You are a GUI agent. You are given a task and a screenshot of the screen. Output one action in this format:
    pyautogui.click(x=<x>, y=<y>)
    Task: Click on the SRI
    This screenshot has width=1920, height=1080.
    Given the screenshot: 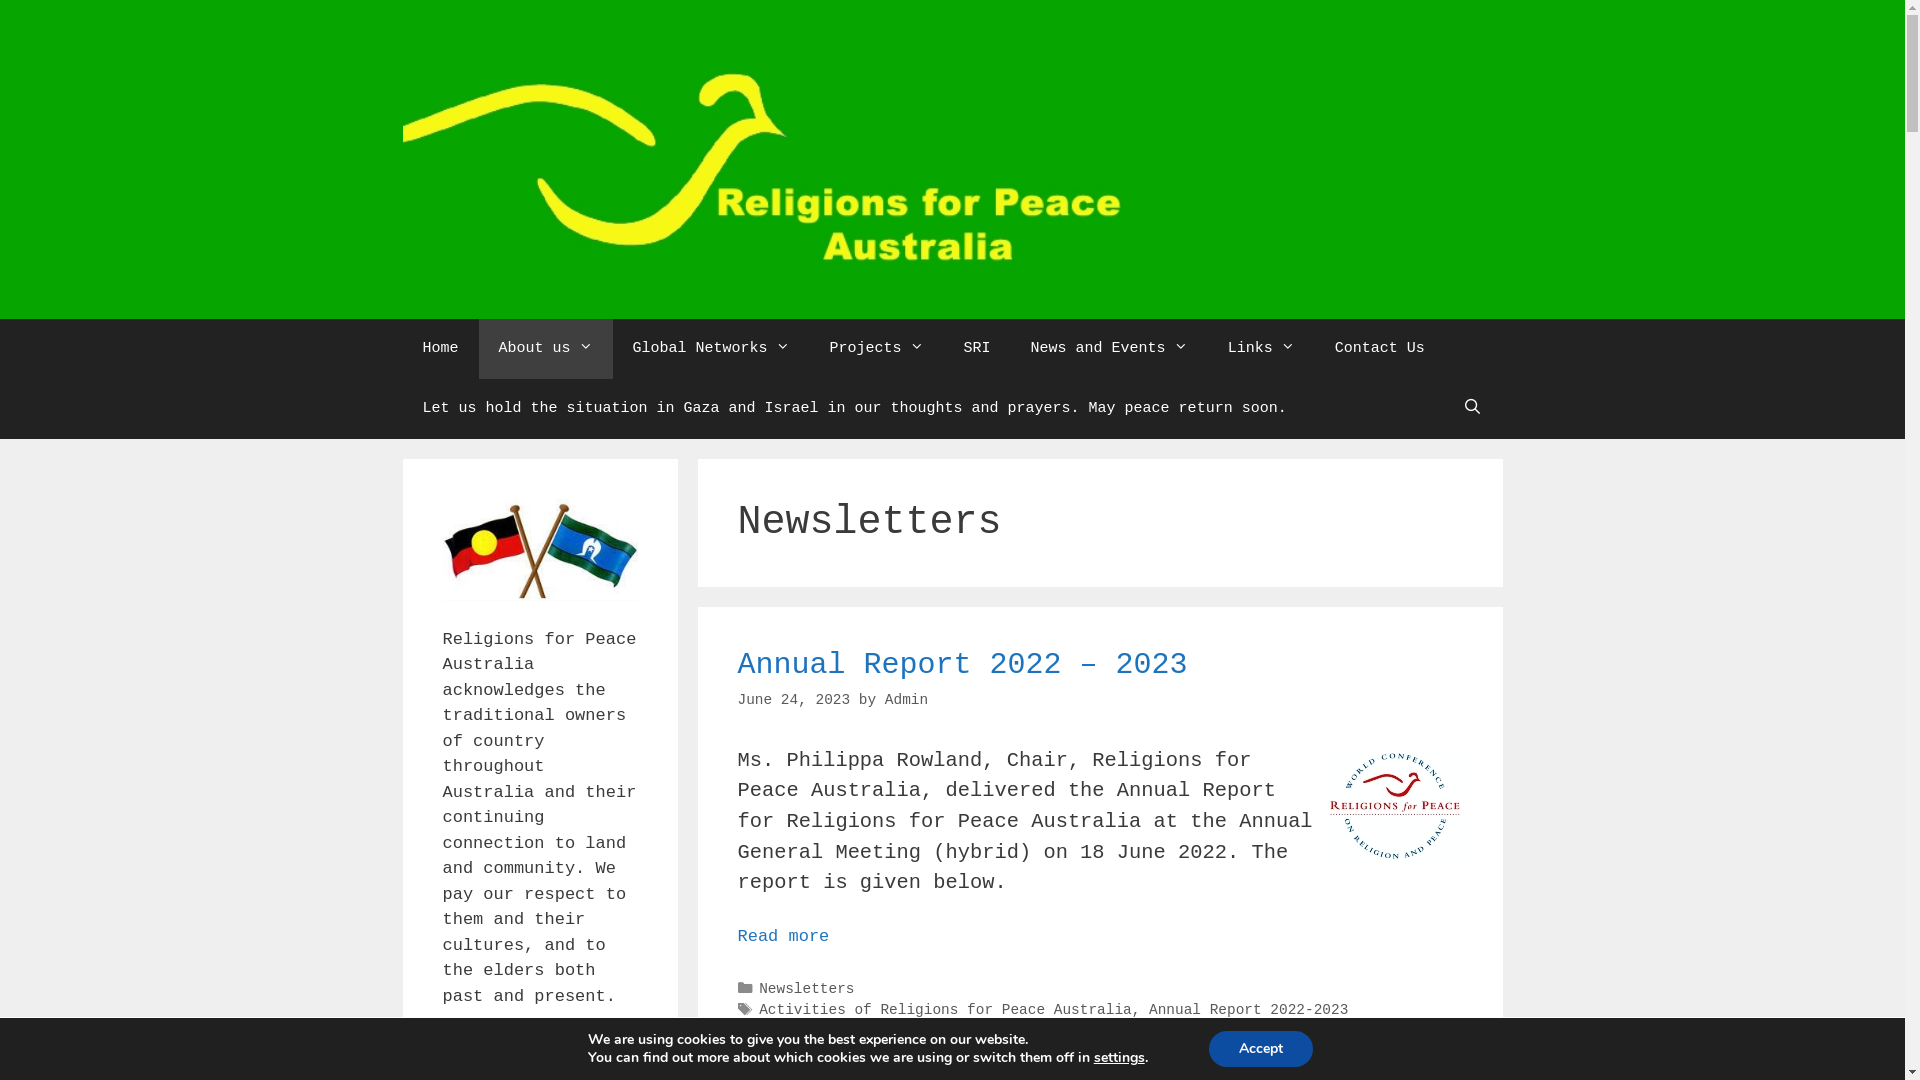 What is the action you would take?
    pyautogui.click(x=978, y=349)
    